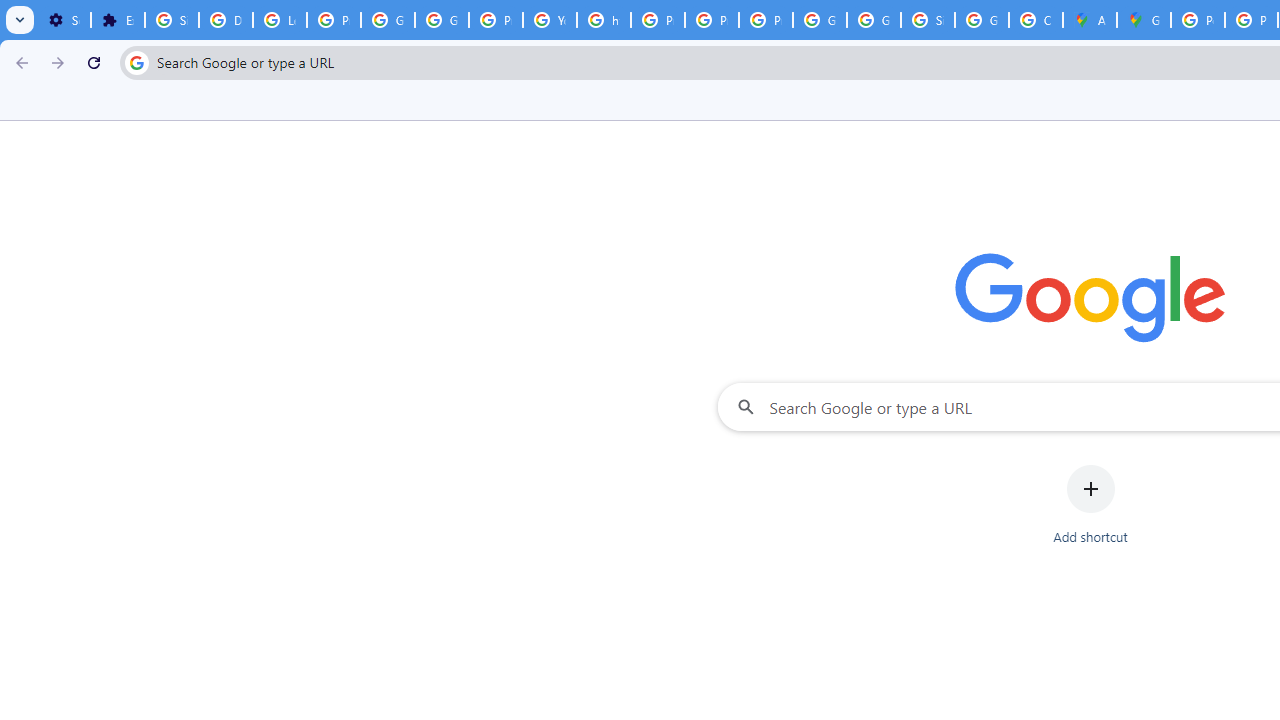 The width and height of the screenshot is (1280, 720). I want to click on YouTube, so click(550, 20).